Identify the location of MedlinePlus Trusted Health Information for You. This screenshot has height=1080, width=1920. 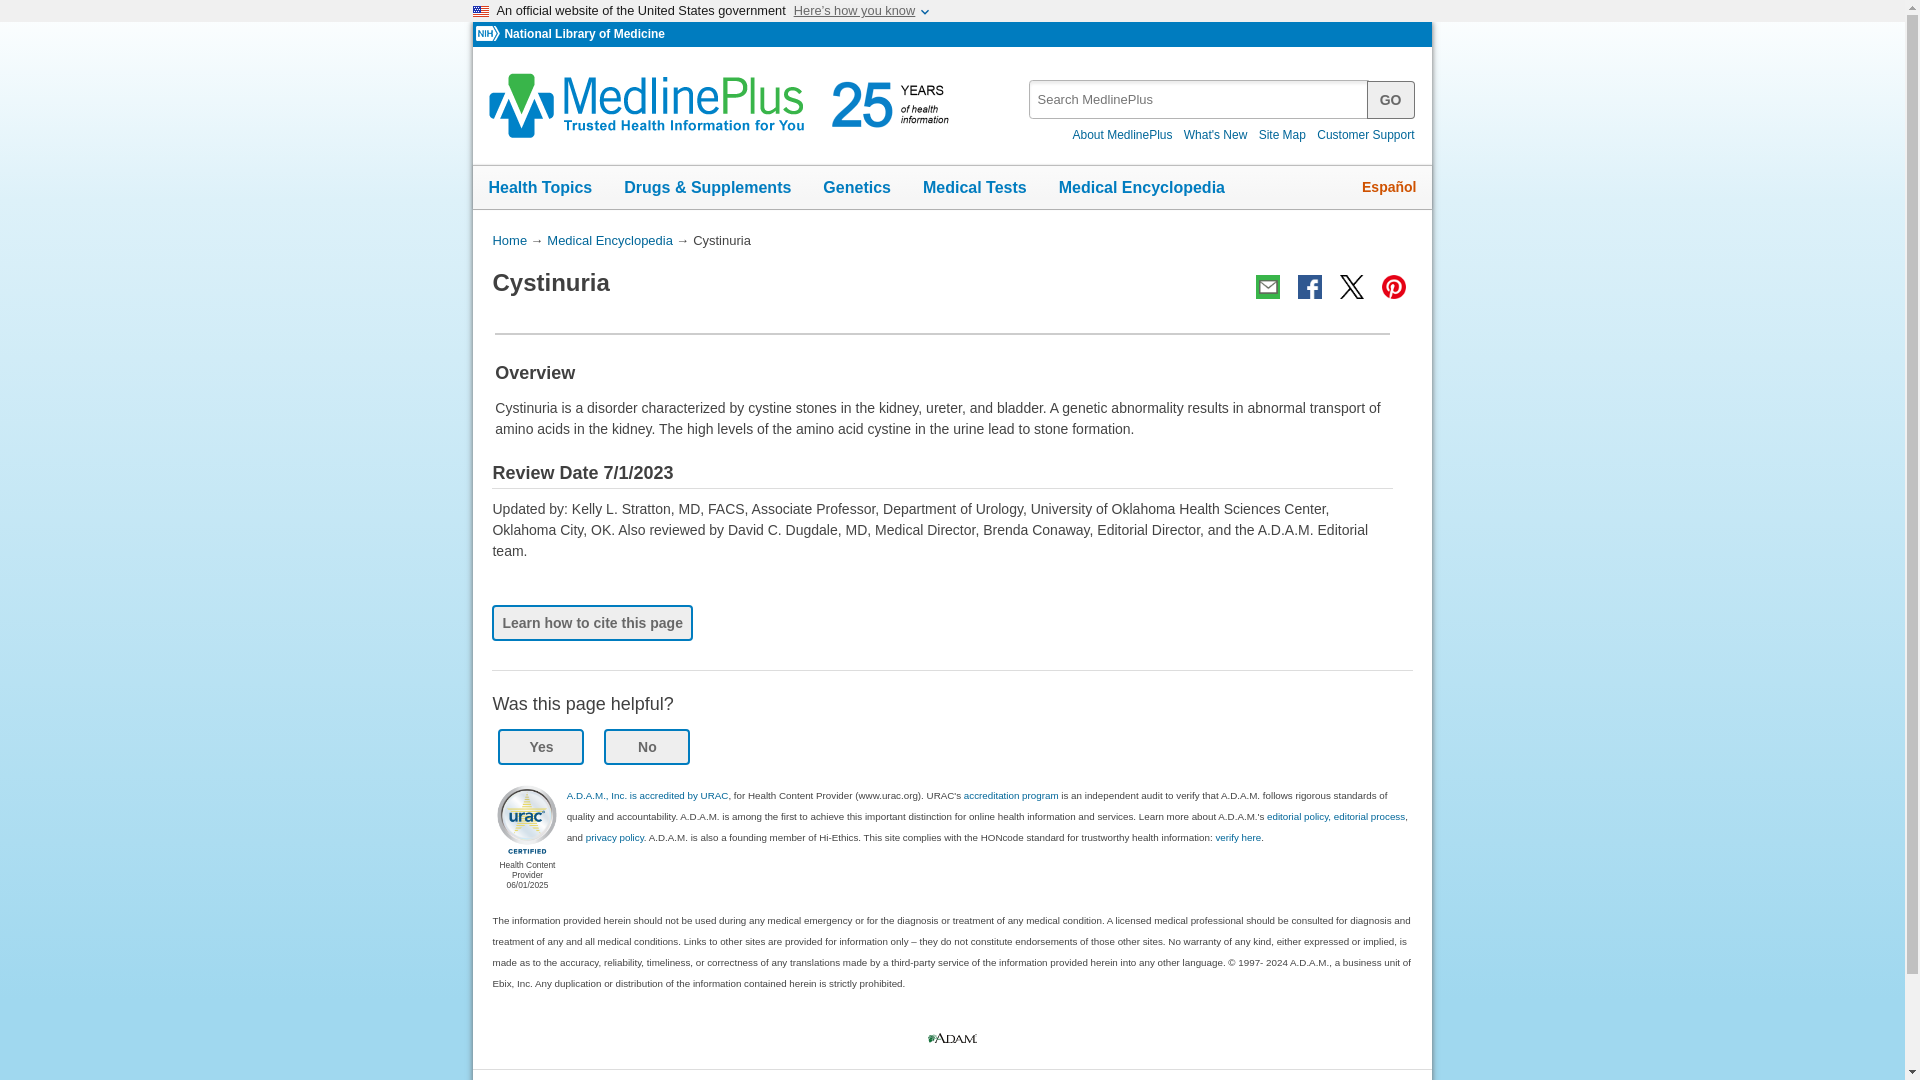
(725, 106).